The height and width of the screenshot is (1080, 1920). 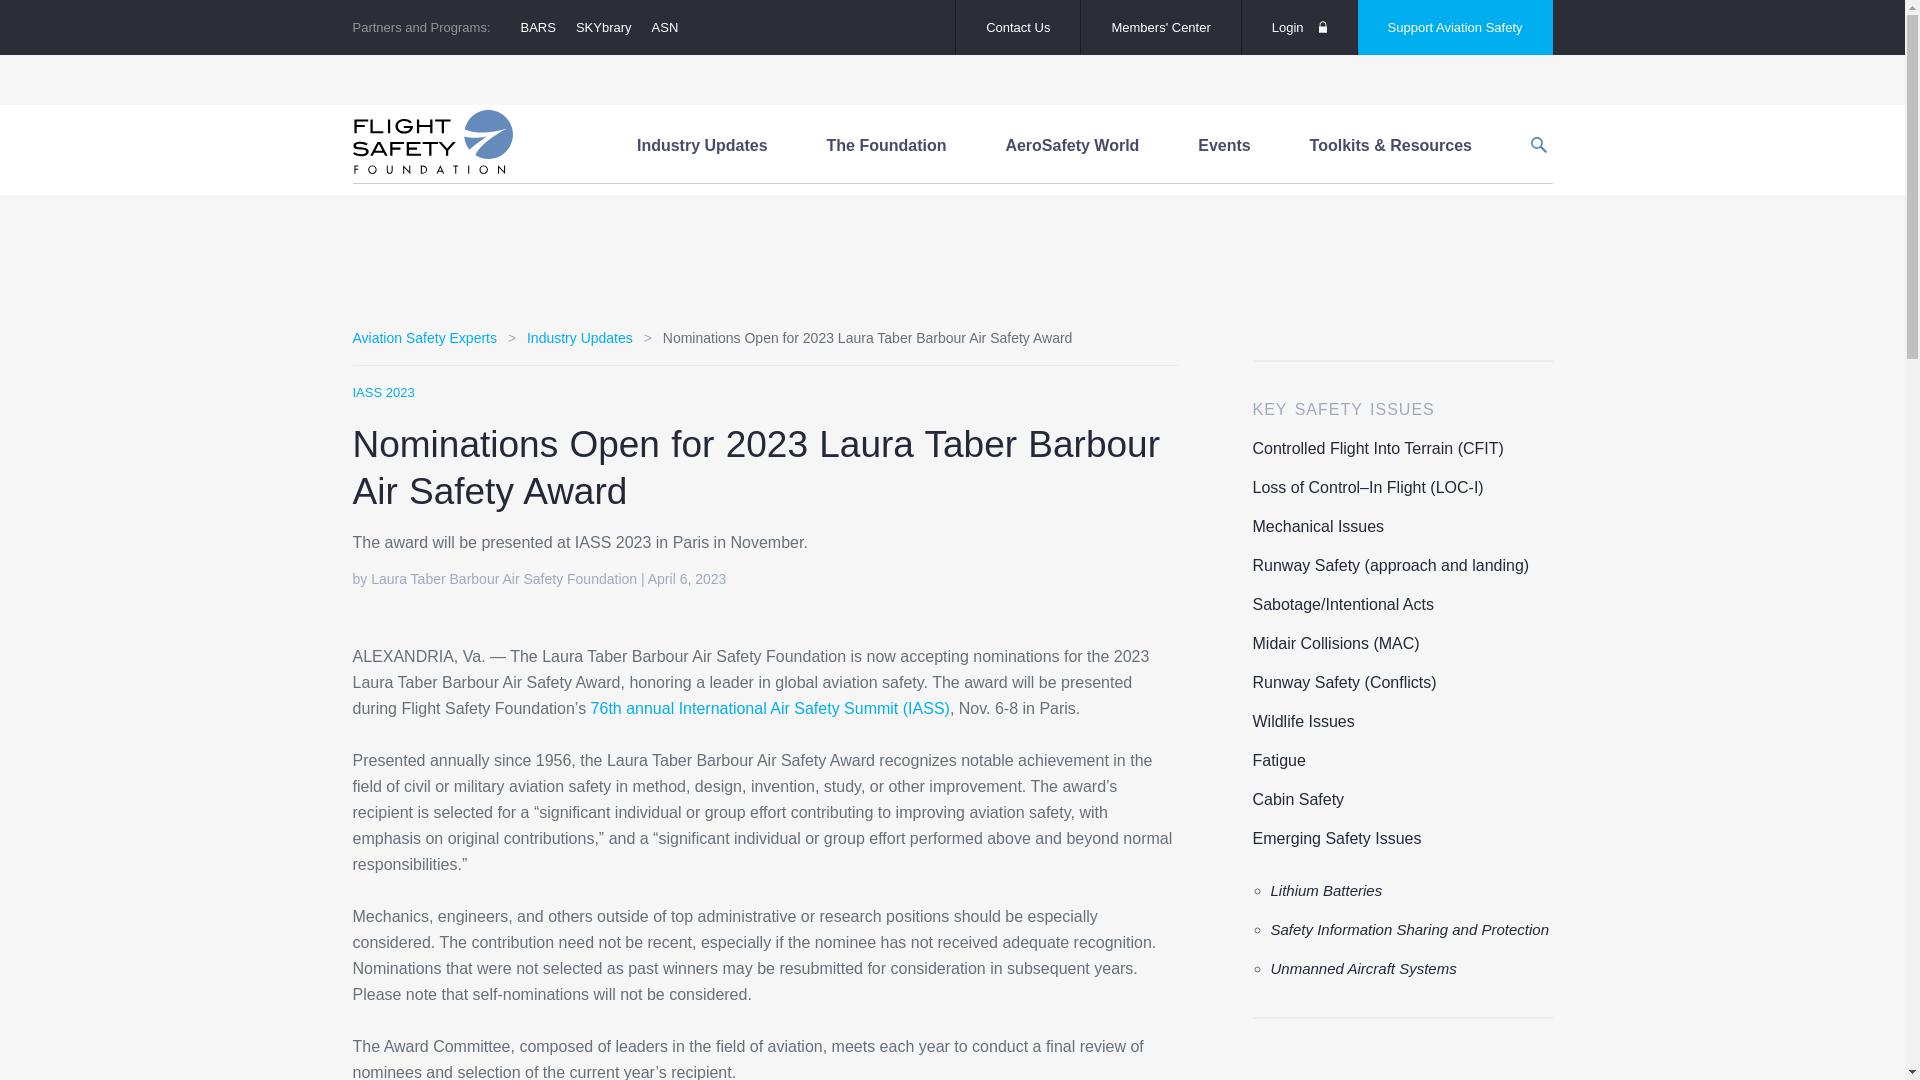 What do you see at coordinates (1455, 28) in the screenshot?
I see `Support Aviation Safety` at bounding box center [1455, 28].